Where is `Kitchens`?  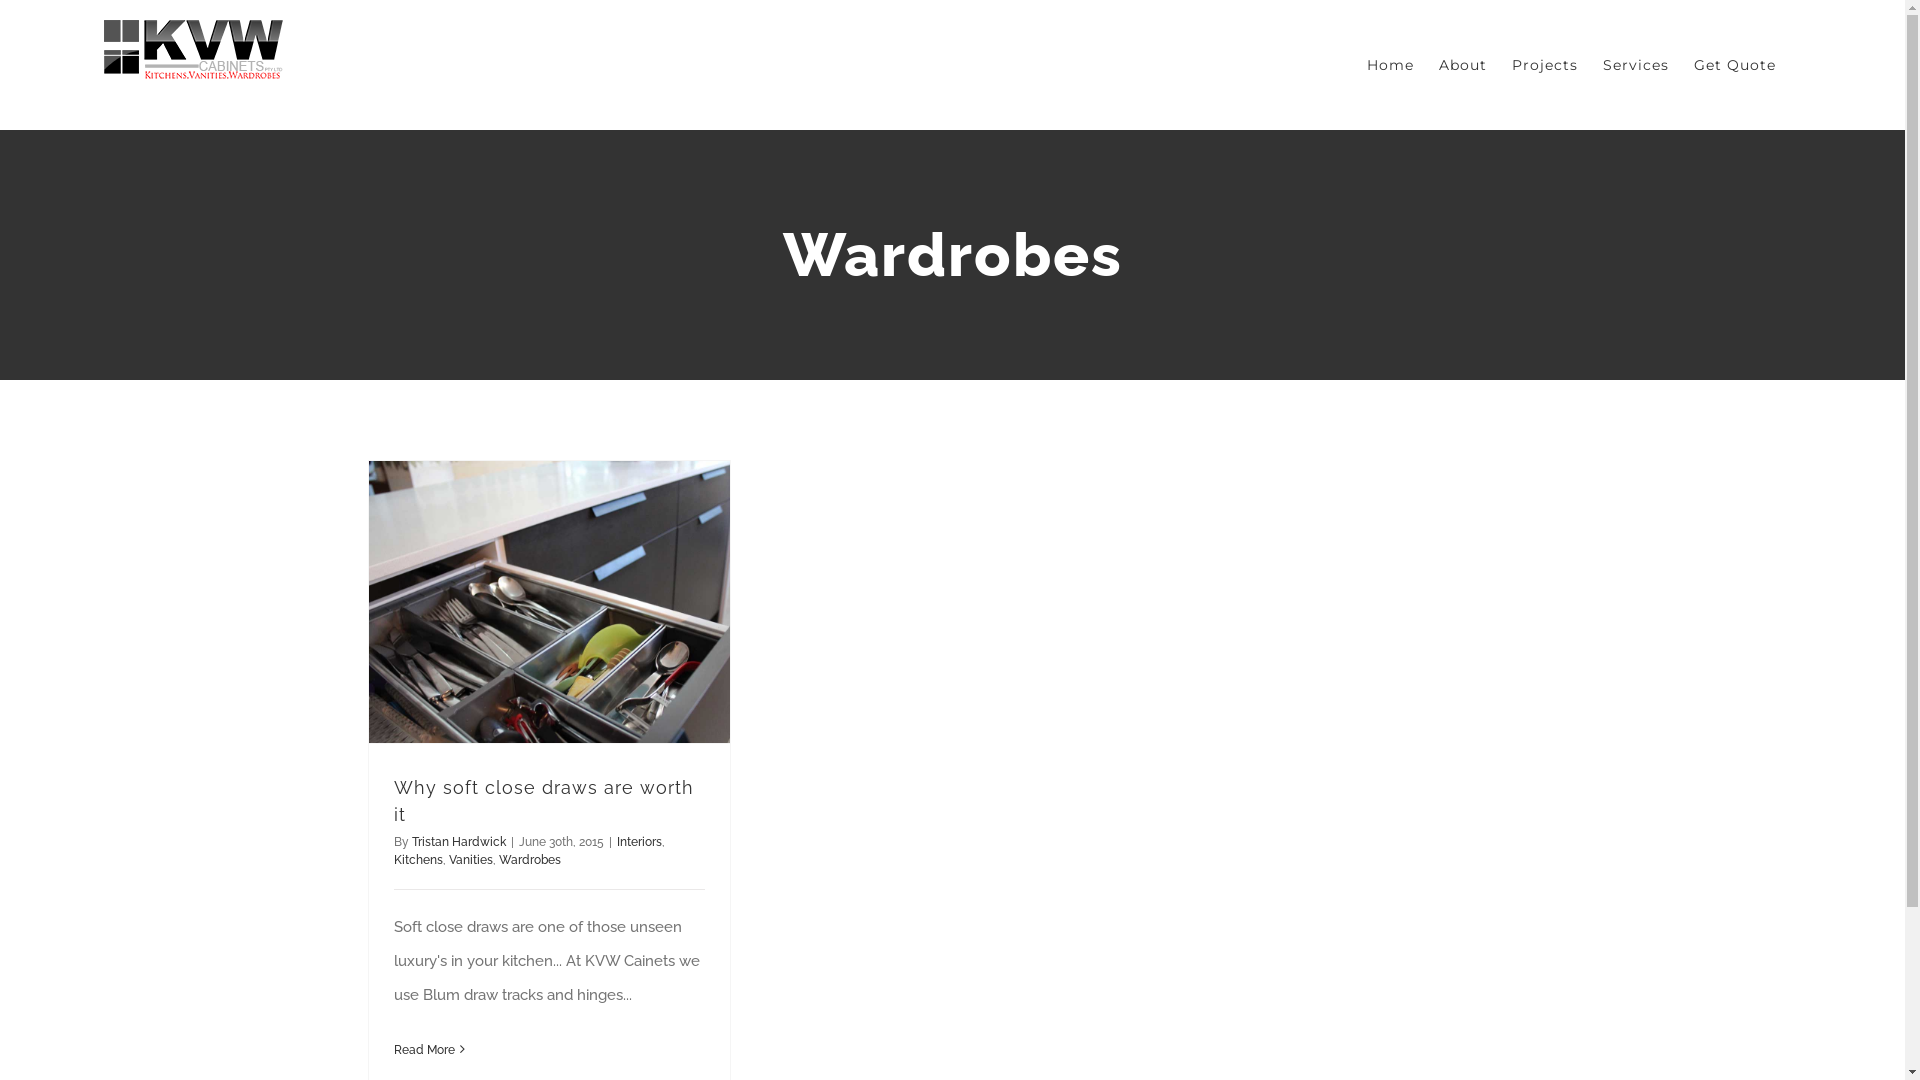 Kitchens is located at coordinates (418, 860).